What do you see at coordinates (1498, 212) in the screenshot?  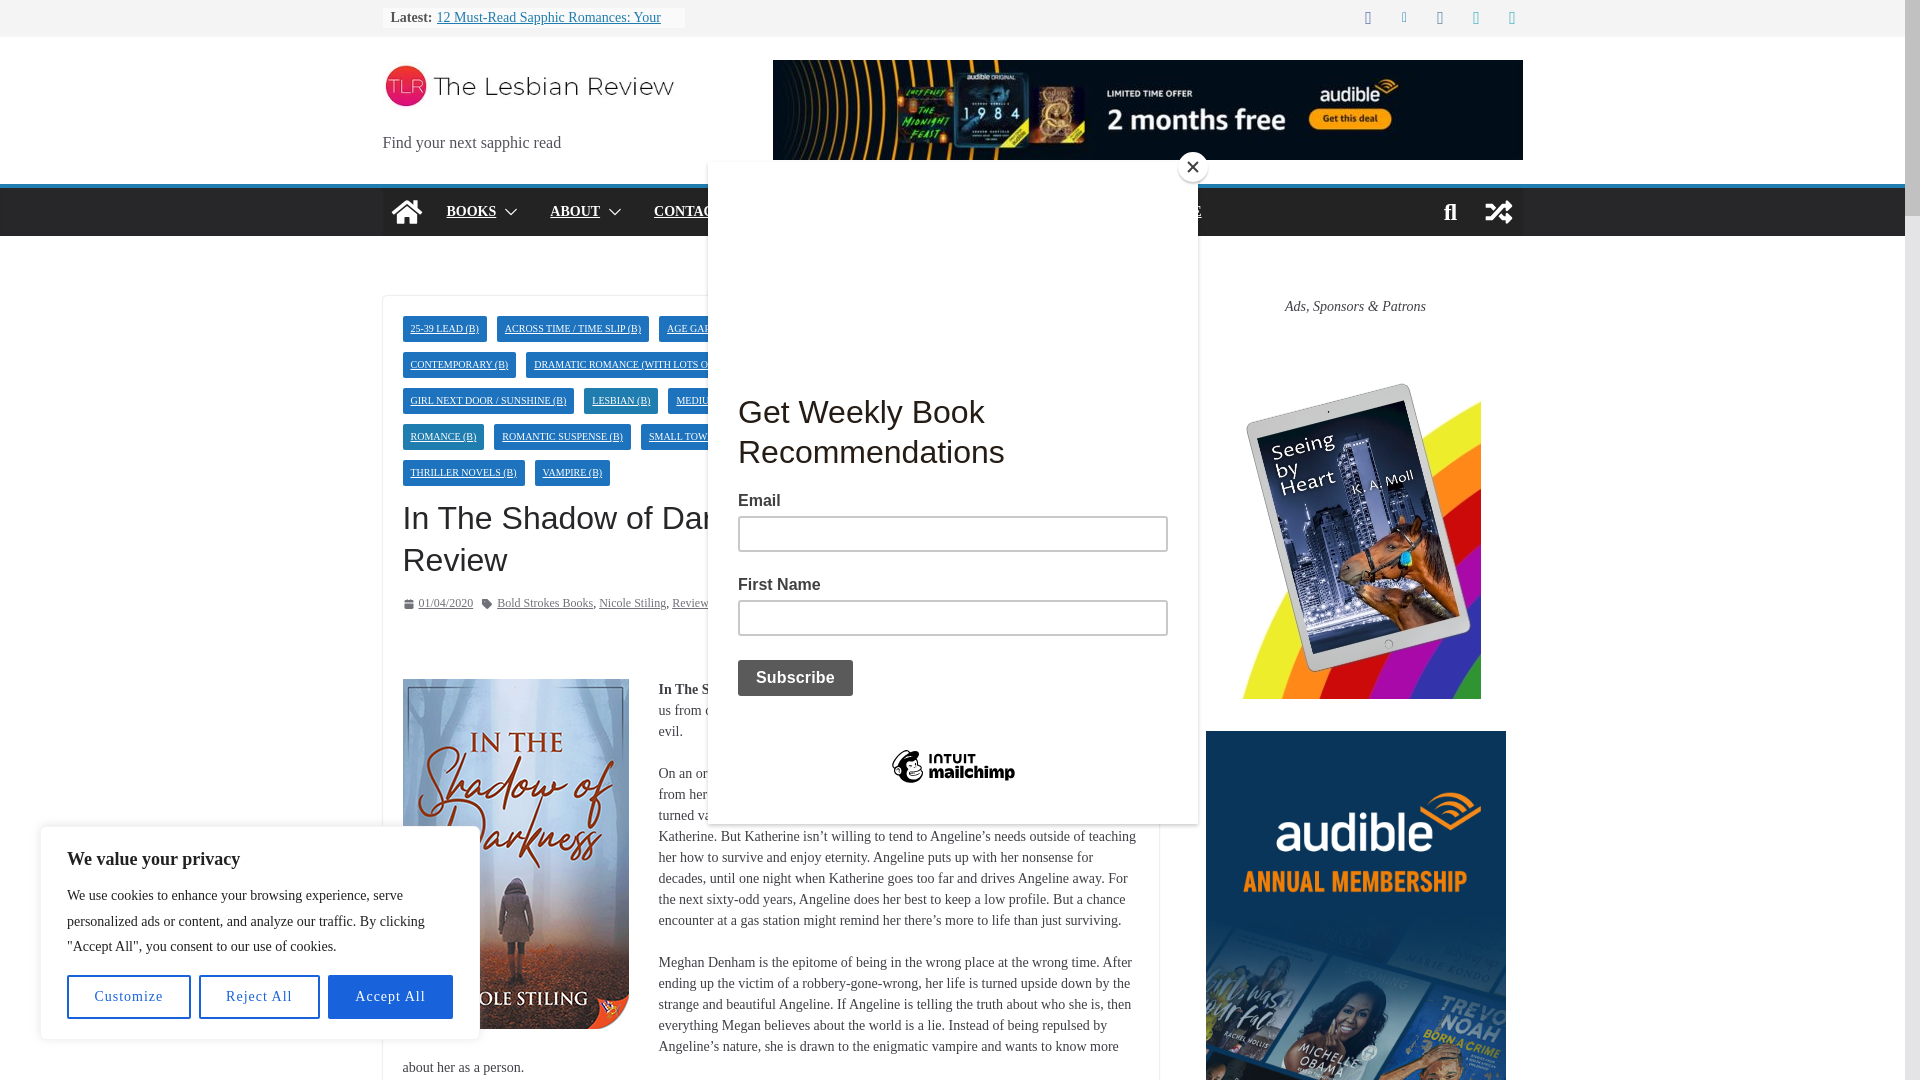 I see `View a random post` at bounding box center [1498, 212].